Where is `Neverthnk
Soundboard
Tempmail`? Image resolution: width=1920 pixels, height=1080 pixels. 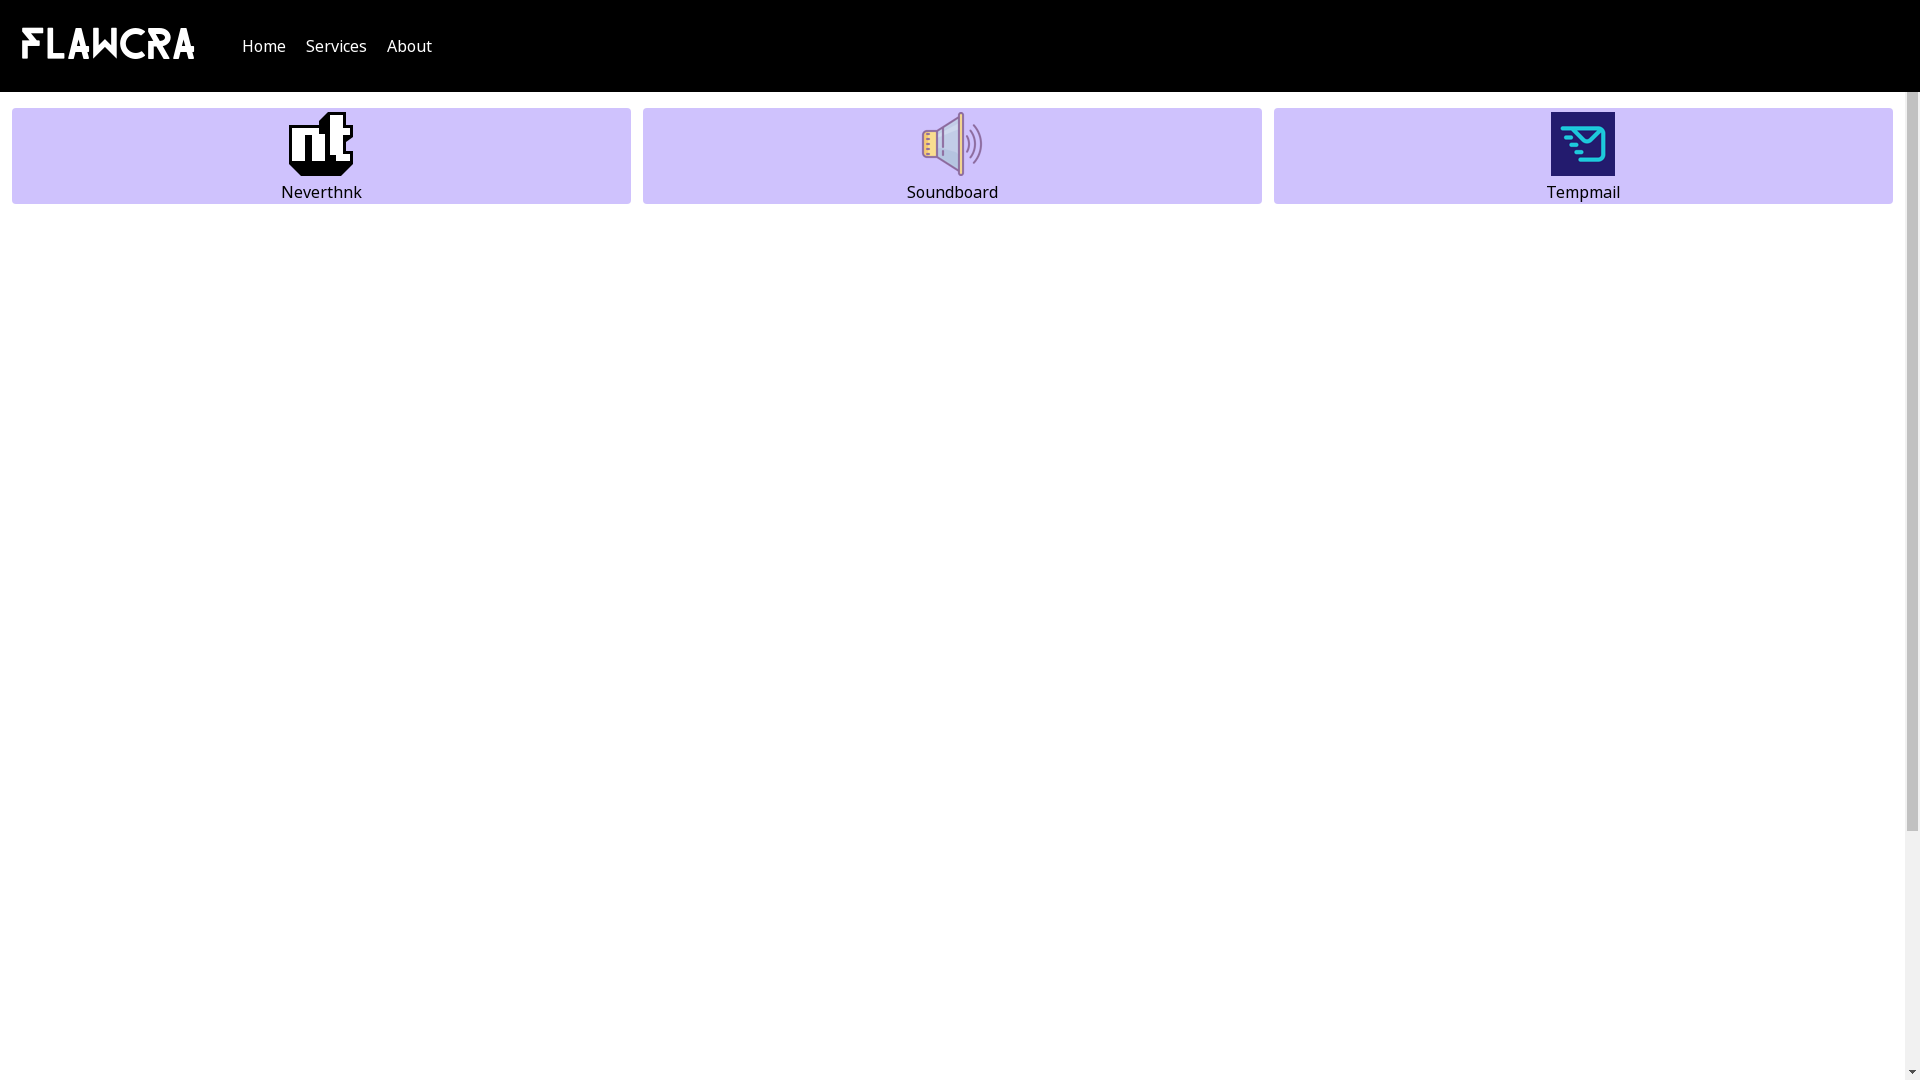 Neverthnk
Soundboard
Tempmail is located at coordinates (952, 156).